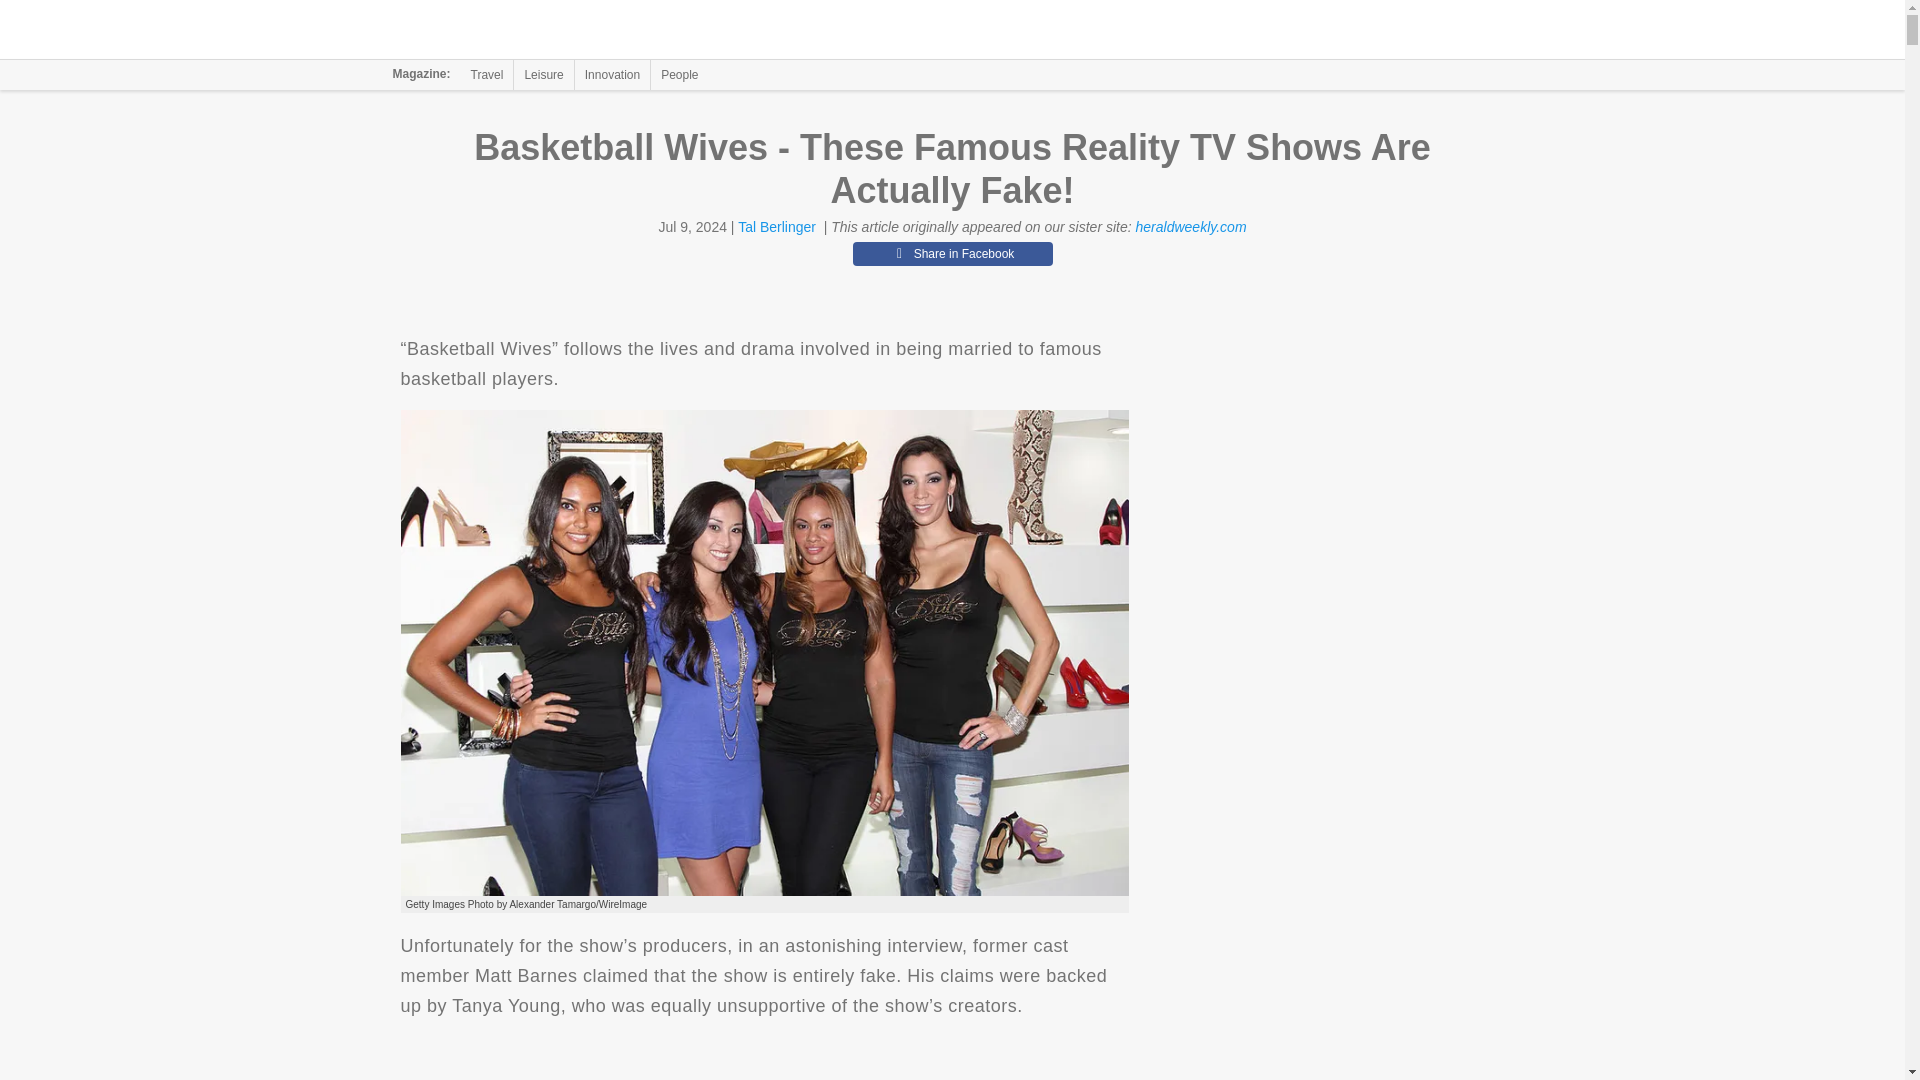  Describe the element at coordinates (543, 74) in the screenshot. I see `Leisure` at that location.